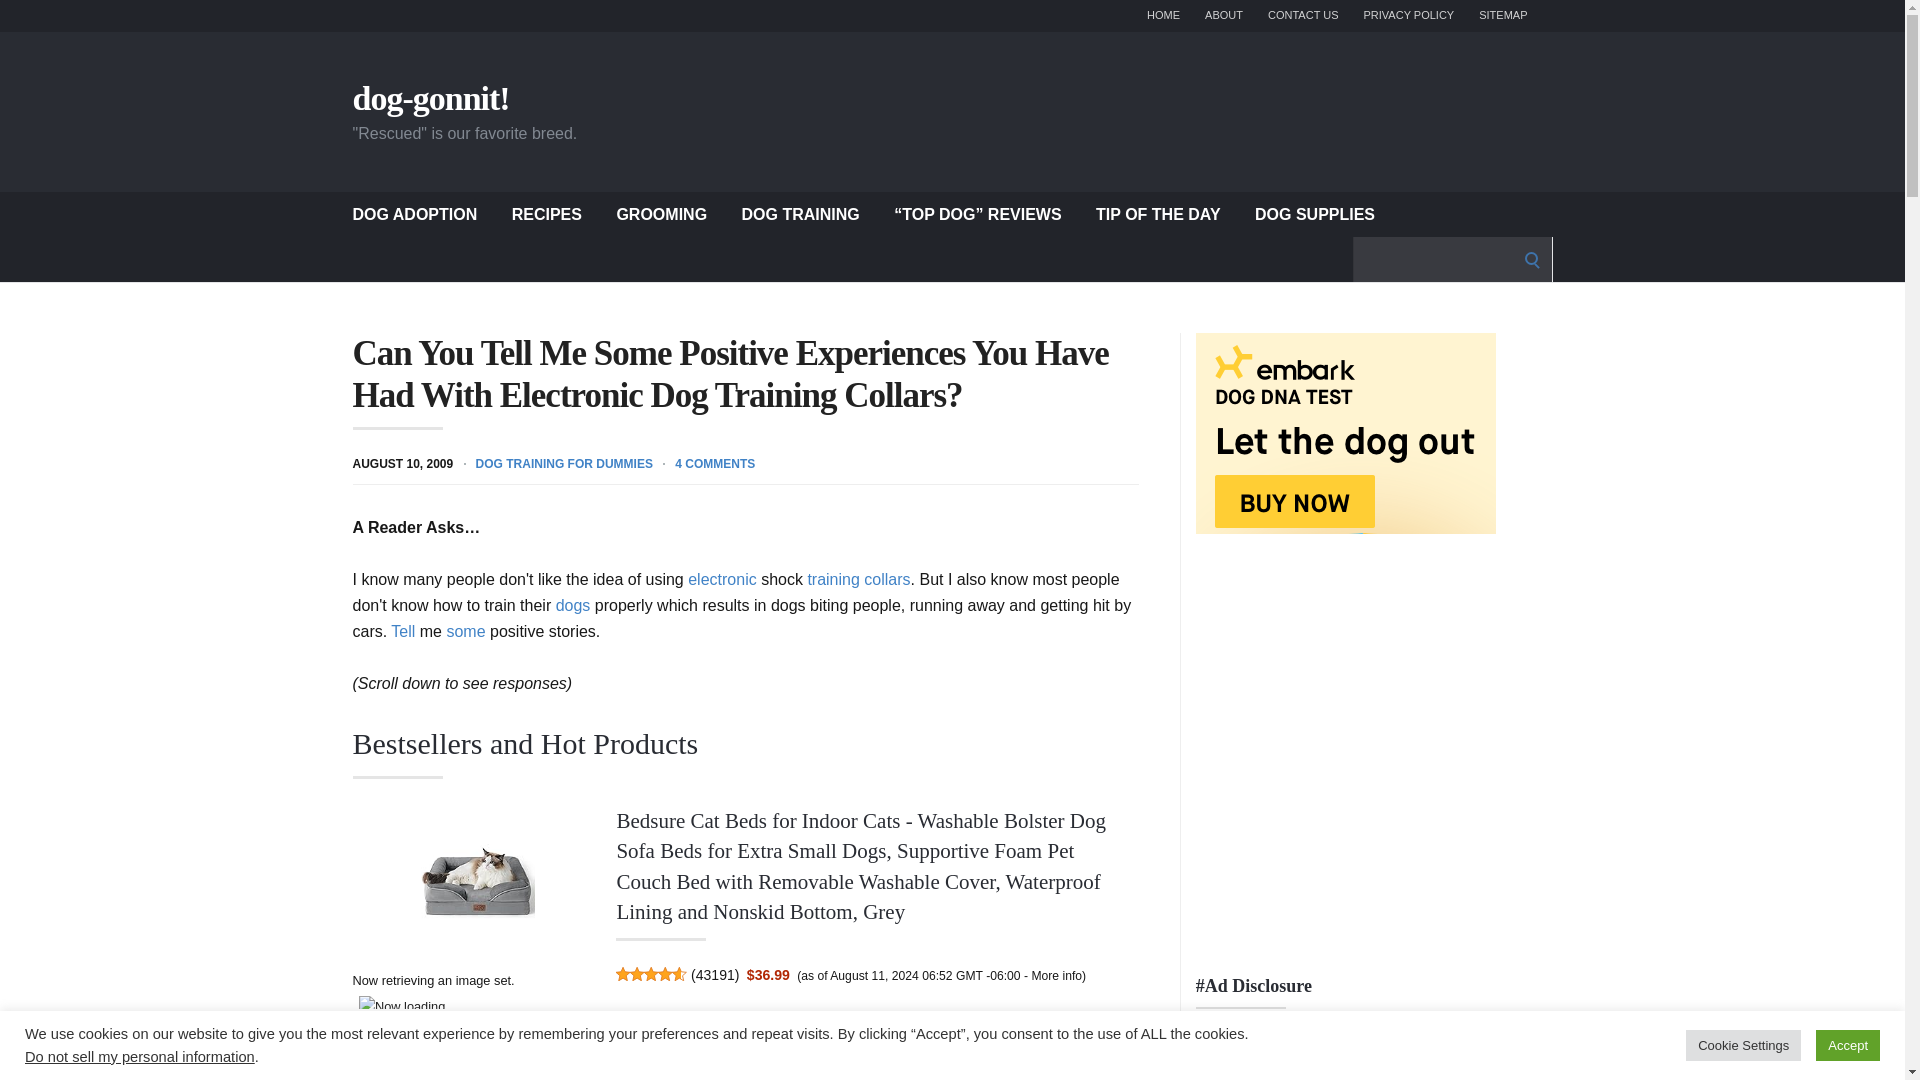 This screenshot has height=1080, width=1920. Describe the element at coordinates (402, 632) in the screenshot. I see `Tell` at that location.